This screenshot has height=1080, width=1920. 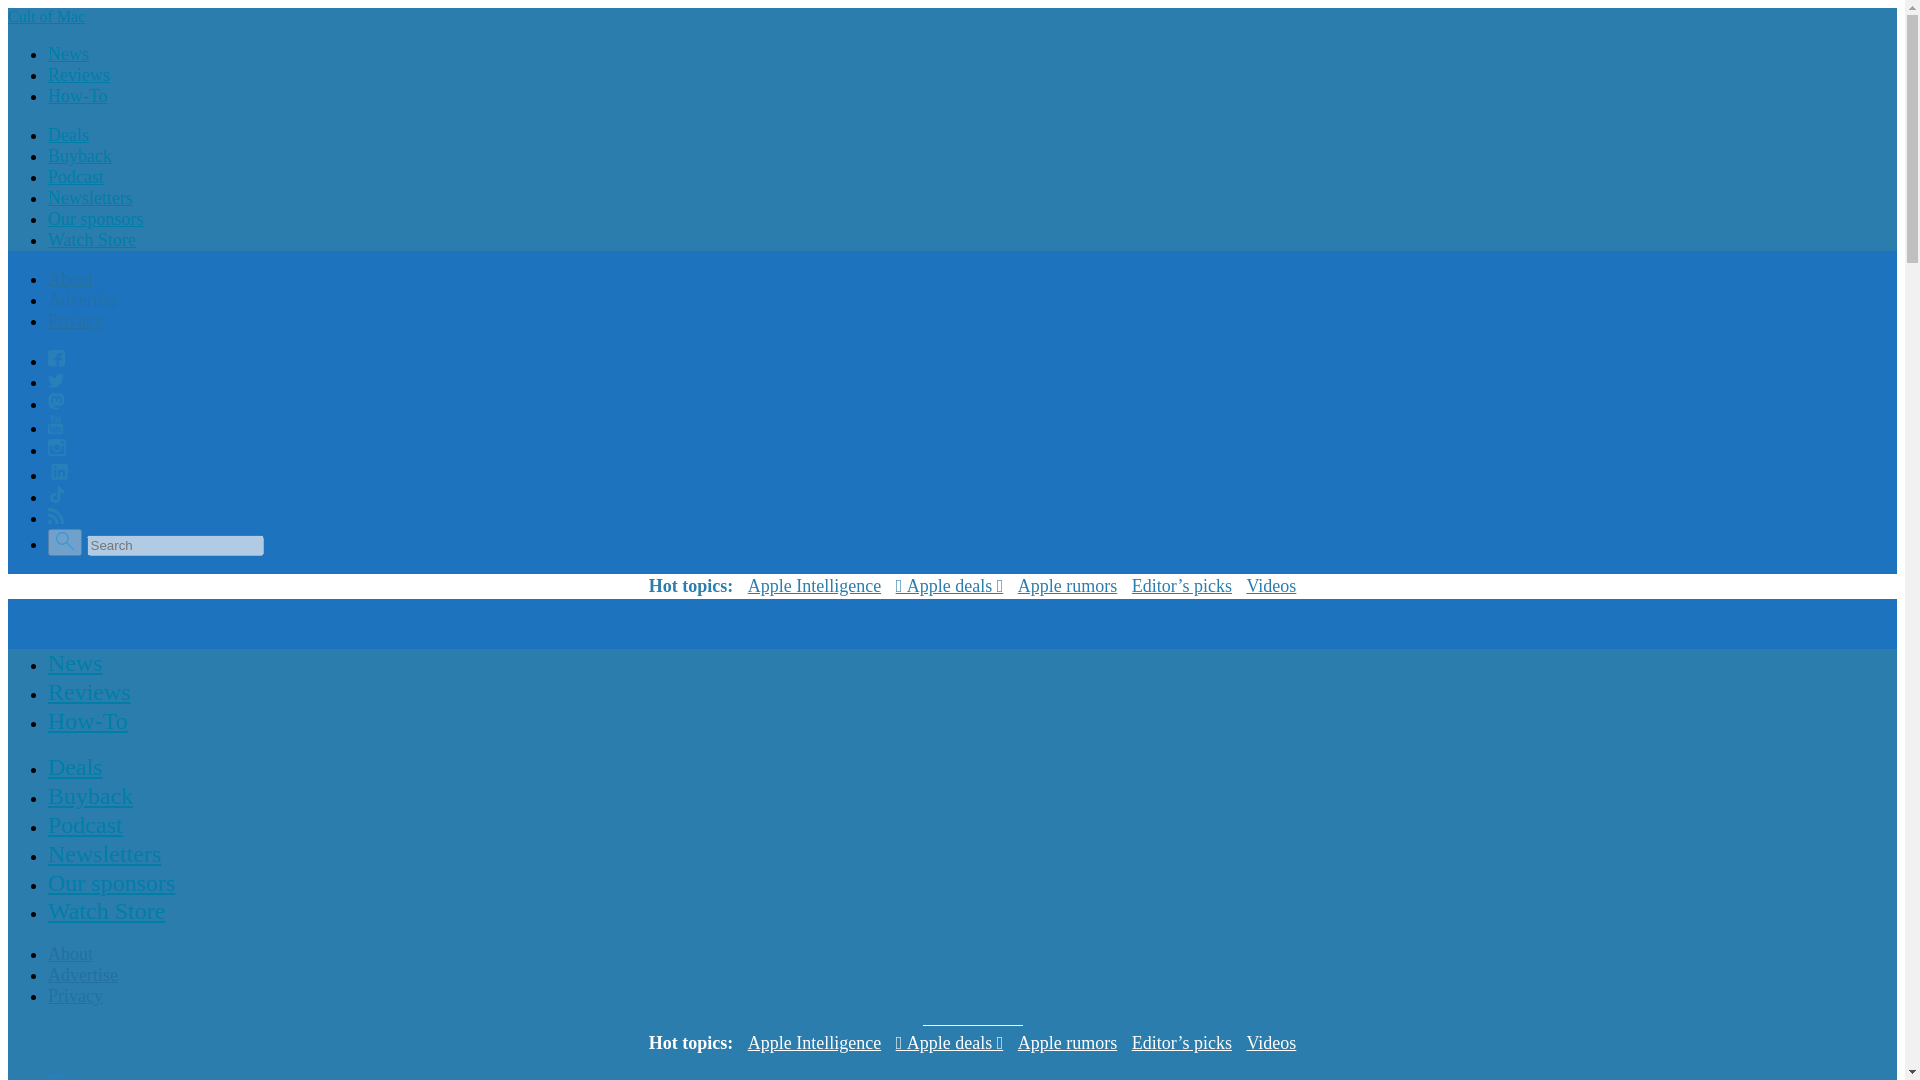 I want to click on Apple Intelligence, so click(x=814, y=1044).